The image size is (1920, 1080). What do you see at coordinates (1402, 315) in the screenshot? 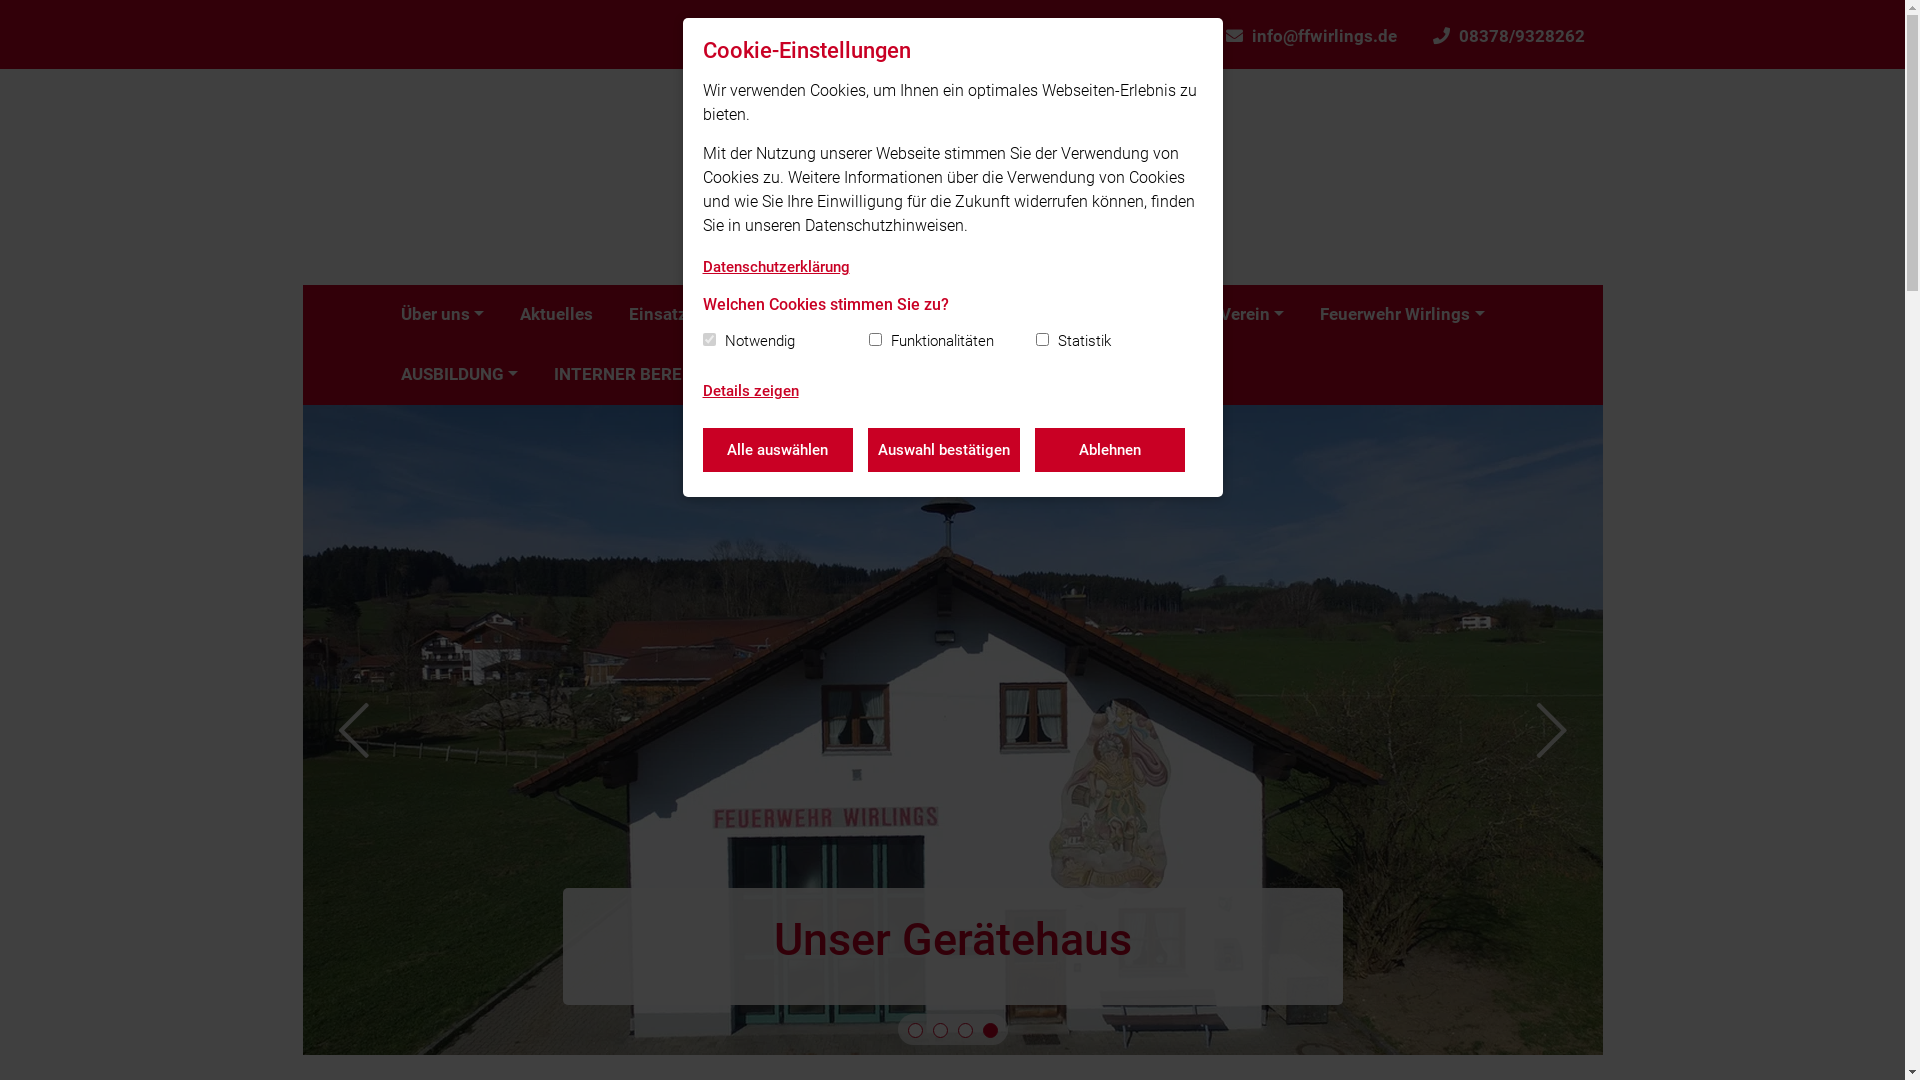
I see `Feuerwehr Wirlings` at bounding box center [1402, 315].